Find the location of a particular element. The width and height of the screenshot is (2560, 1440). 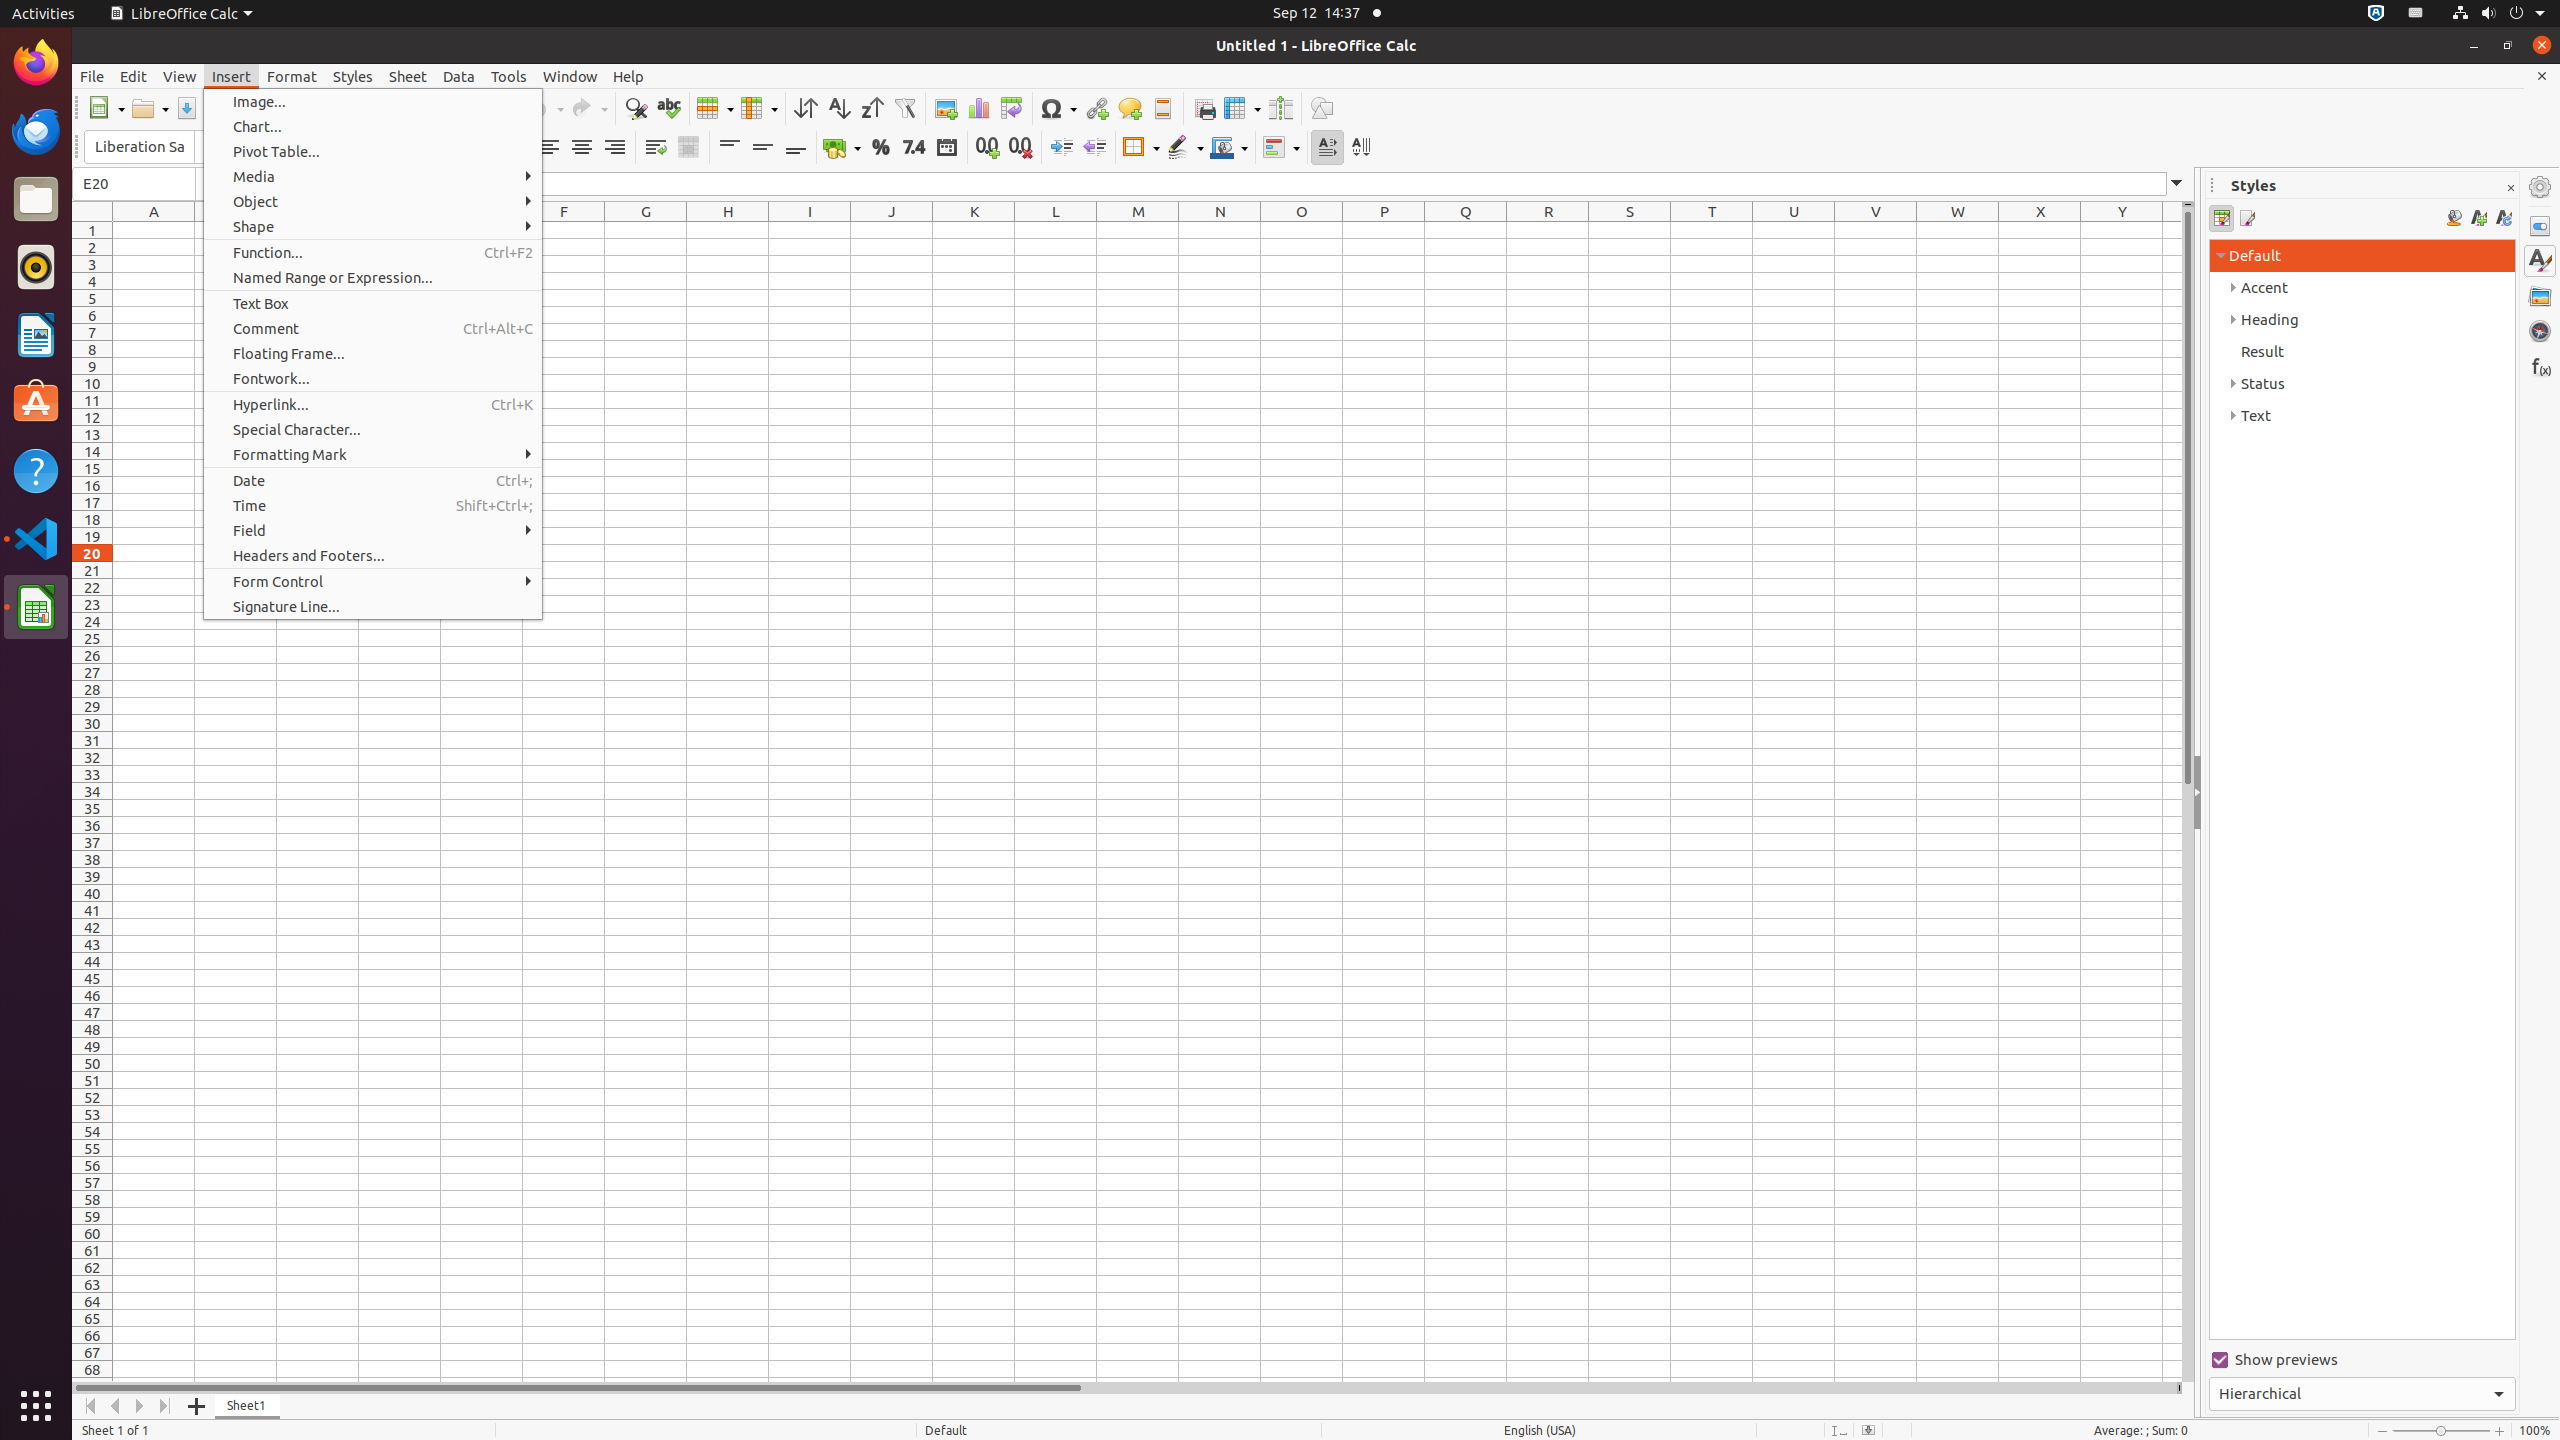

Files is located at coordinates (36, 200).